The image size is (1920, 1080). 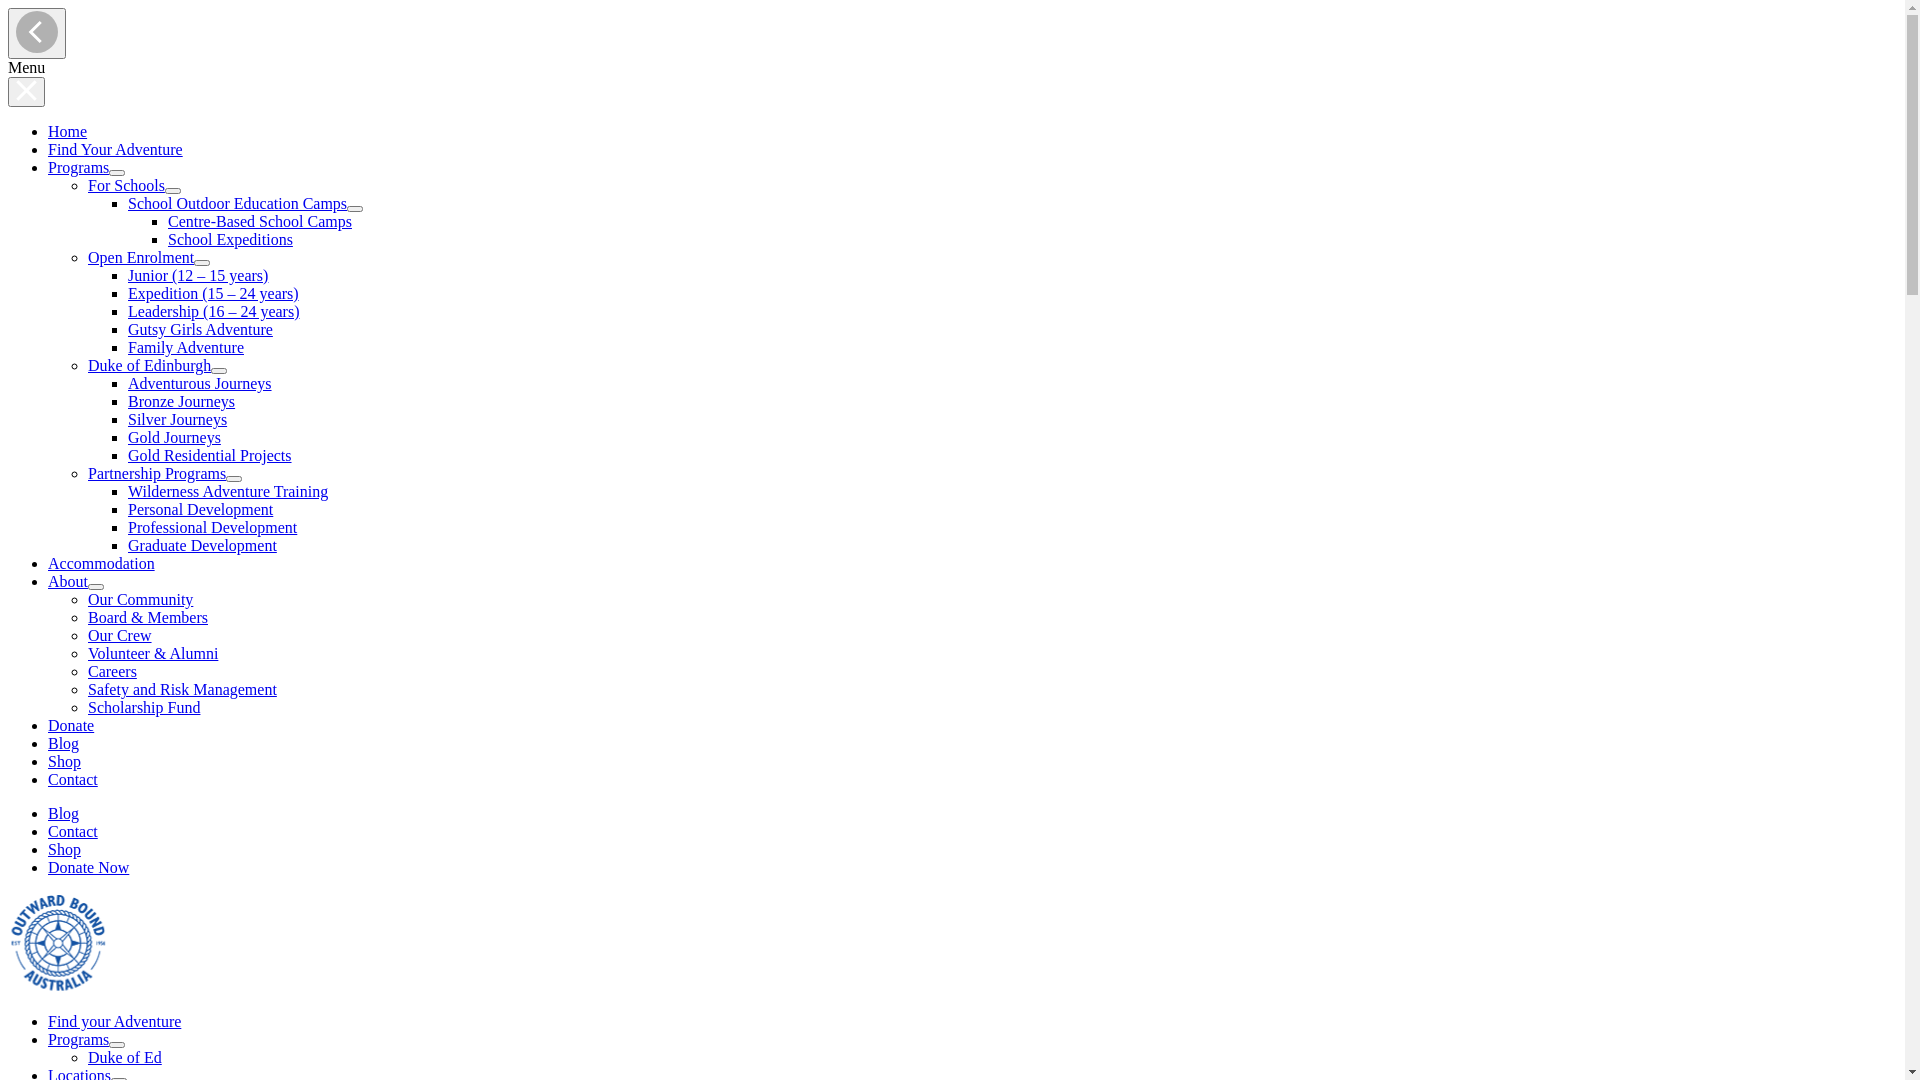 I want to click on Scholarship Fund, so click(x=144, y=708).